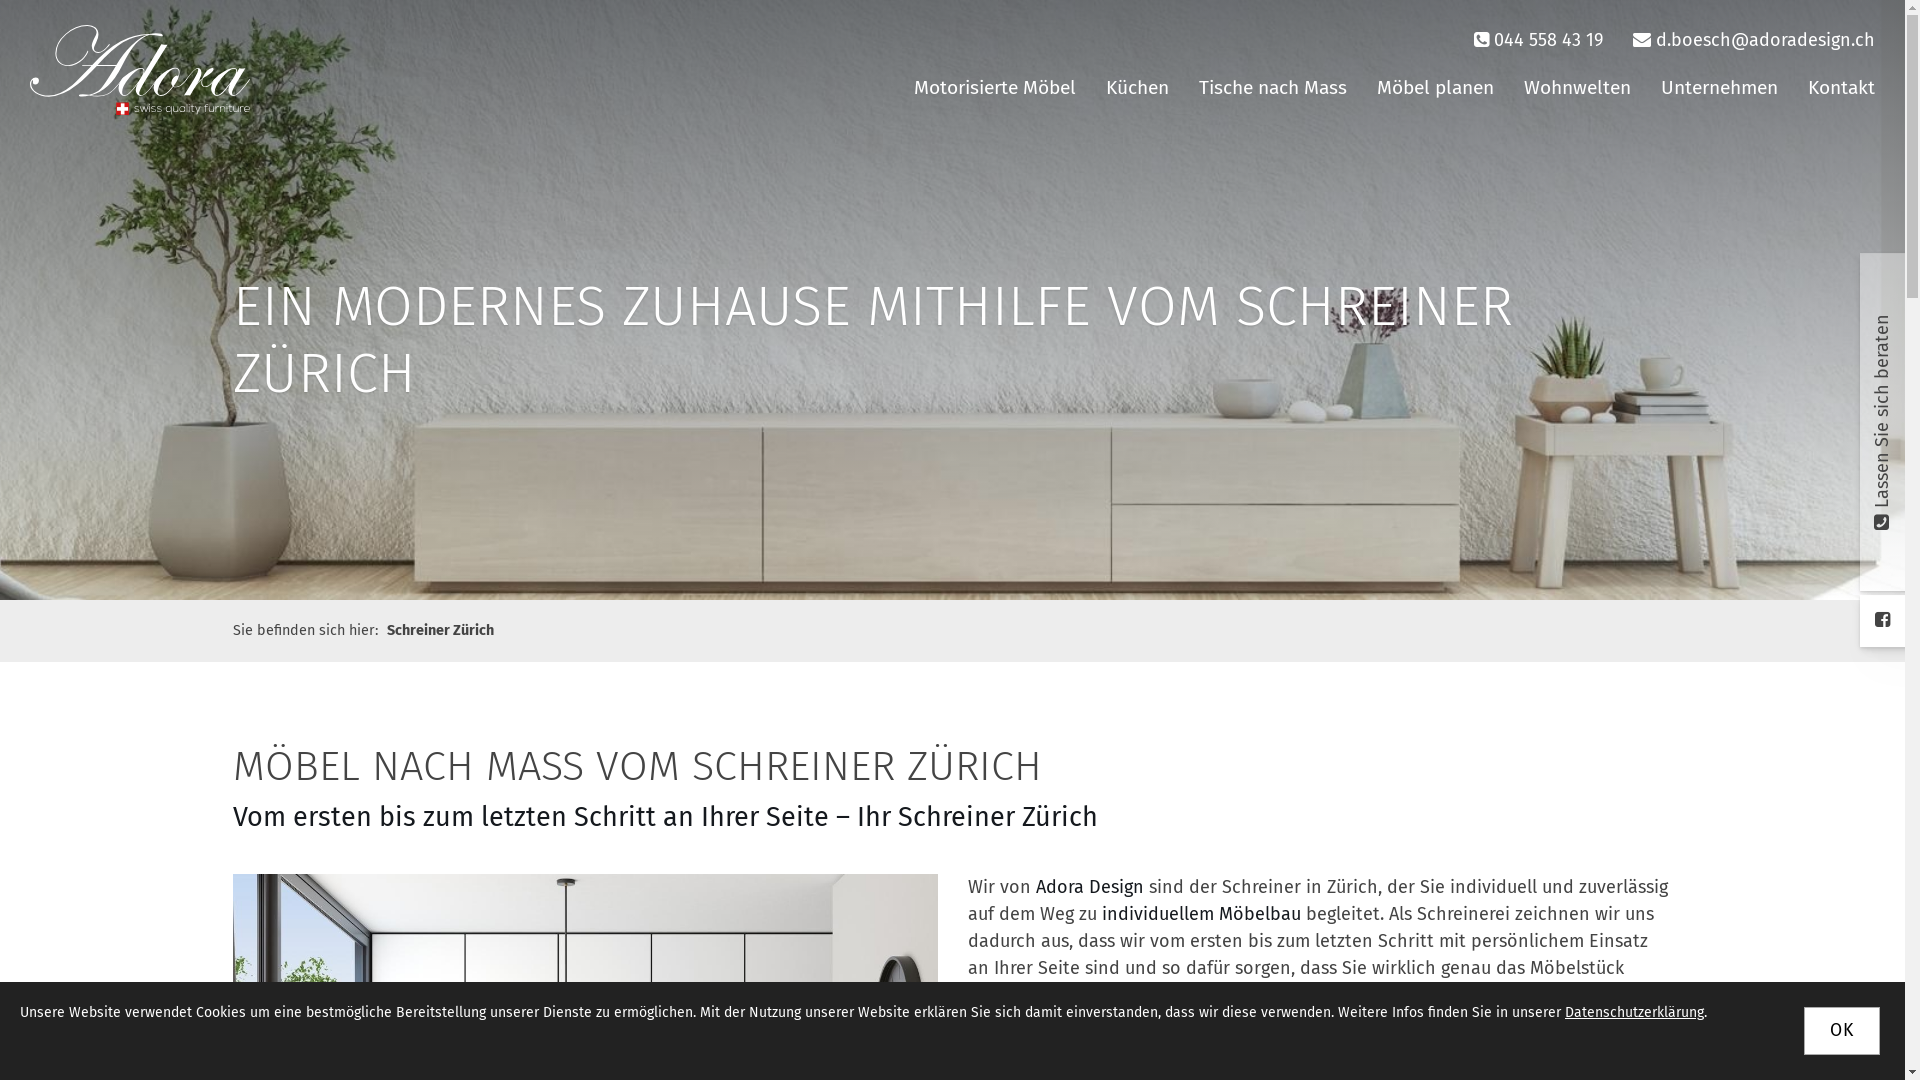 The width and height of the screenshot is (1920, 1080). I want to click on Kontakt, so click(1842, 88).